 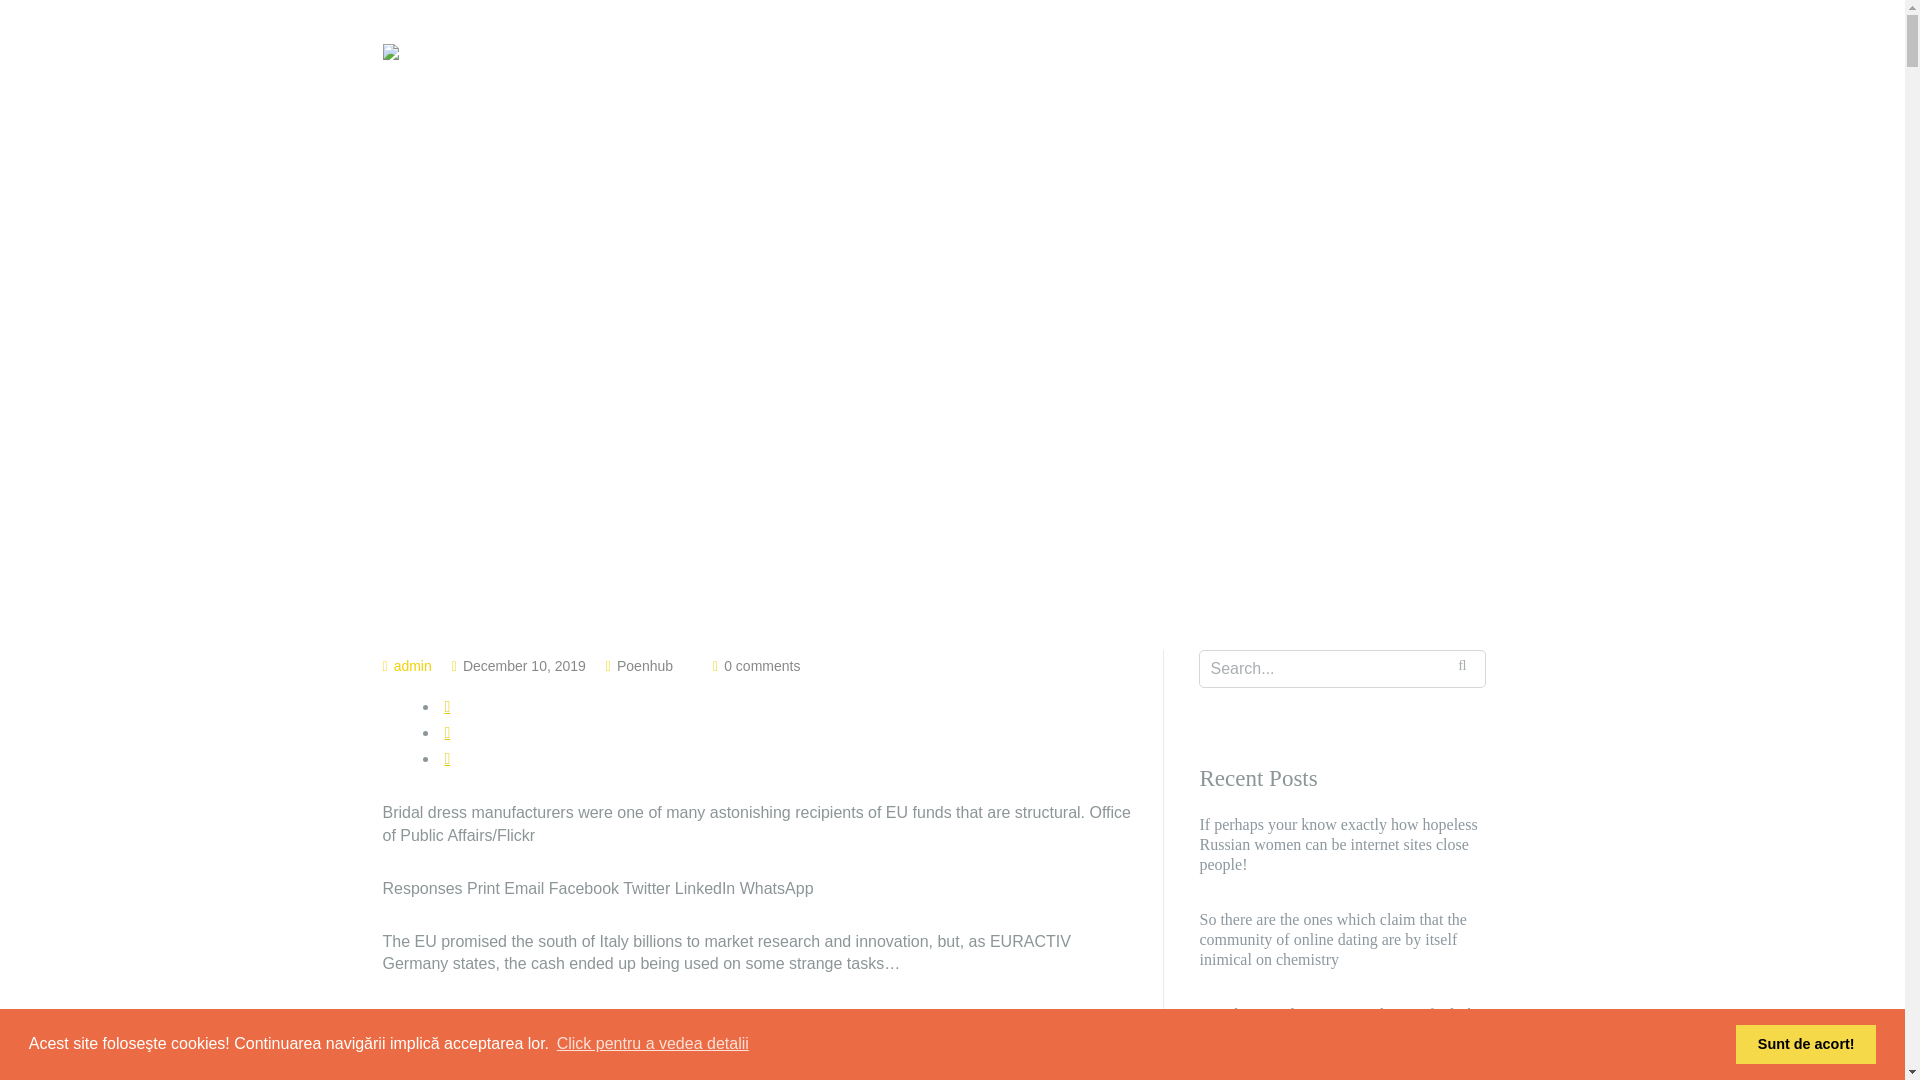 What do you see at coordinates (644, 665) in the screenshot?
I see `Poenhub` at bounding box center [644, 665].